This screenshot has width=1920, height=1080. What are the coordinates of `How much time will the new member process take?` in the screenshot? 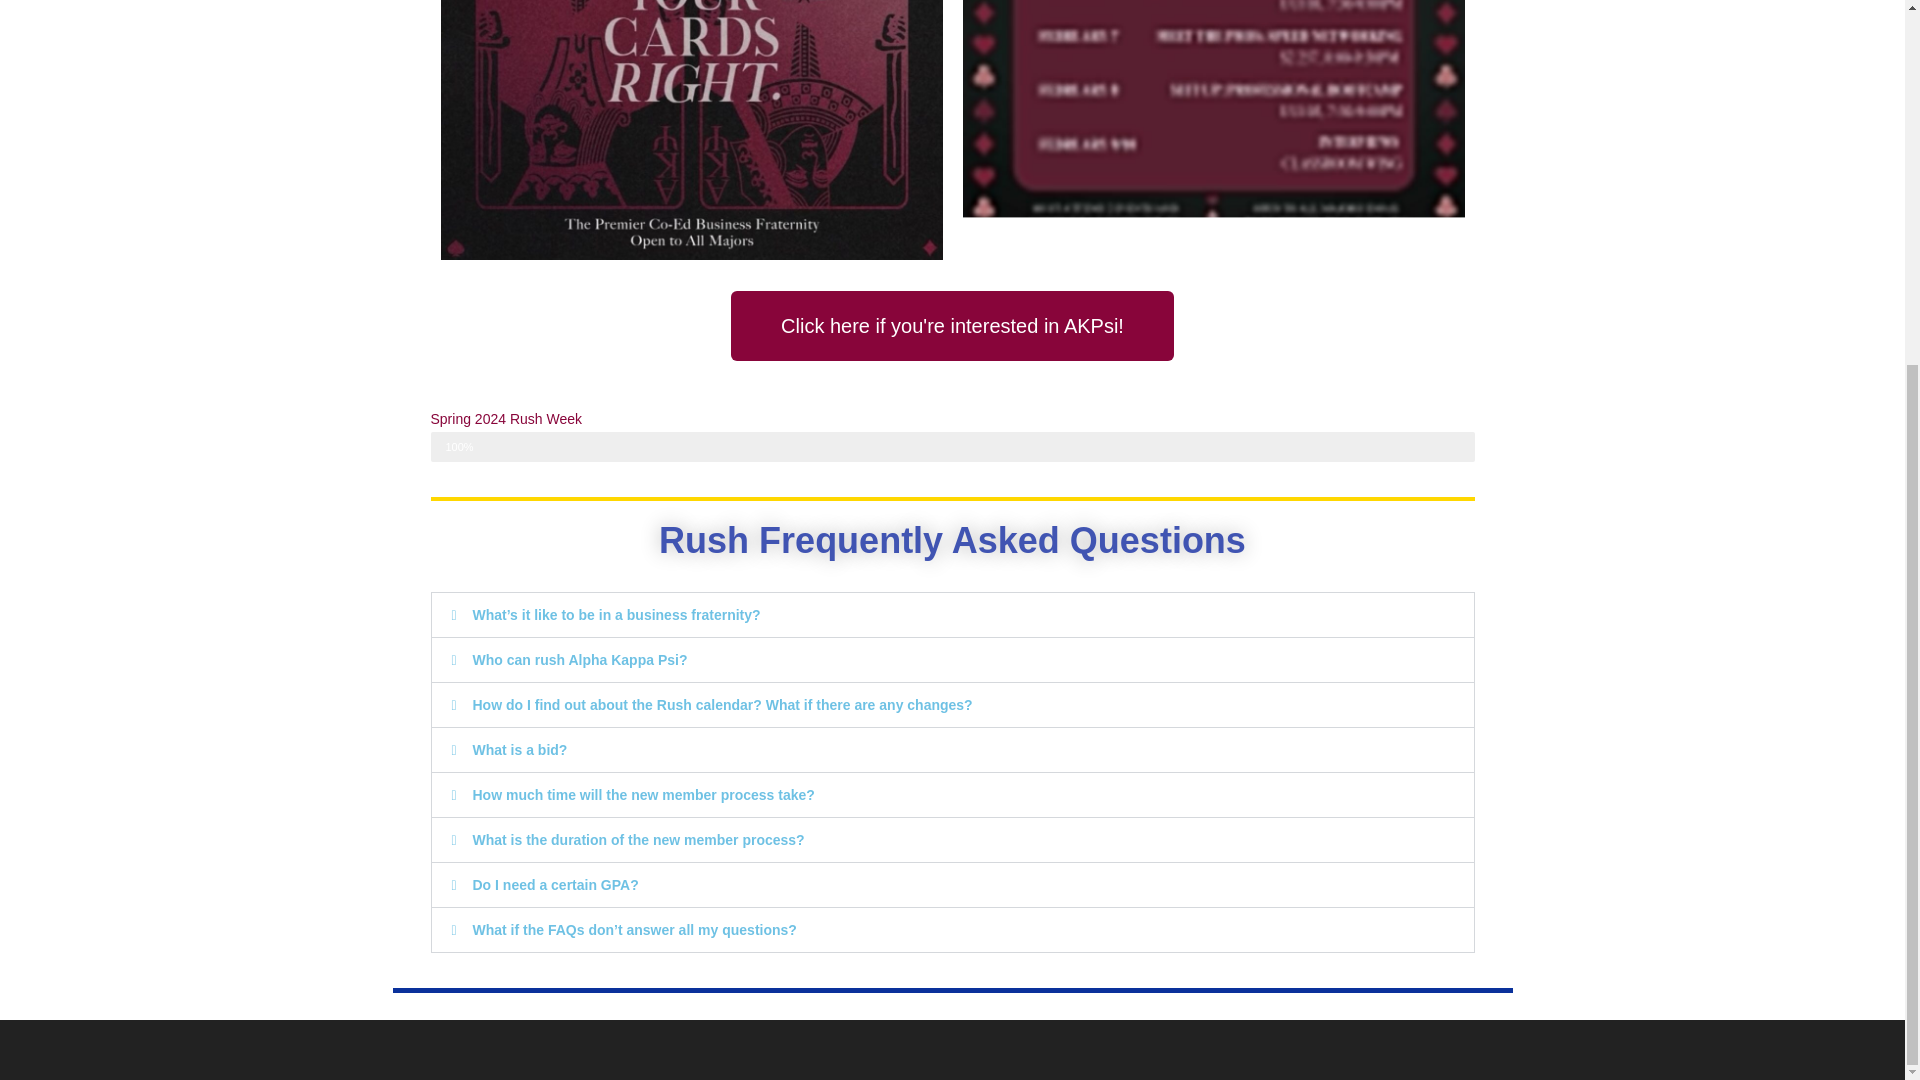 It's located at (643, 795).